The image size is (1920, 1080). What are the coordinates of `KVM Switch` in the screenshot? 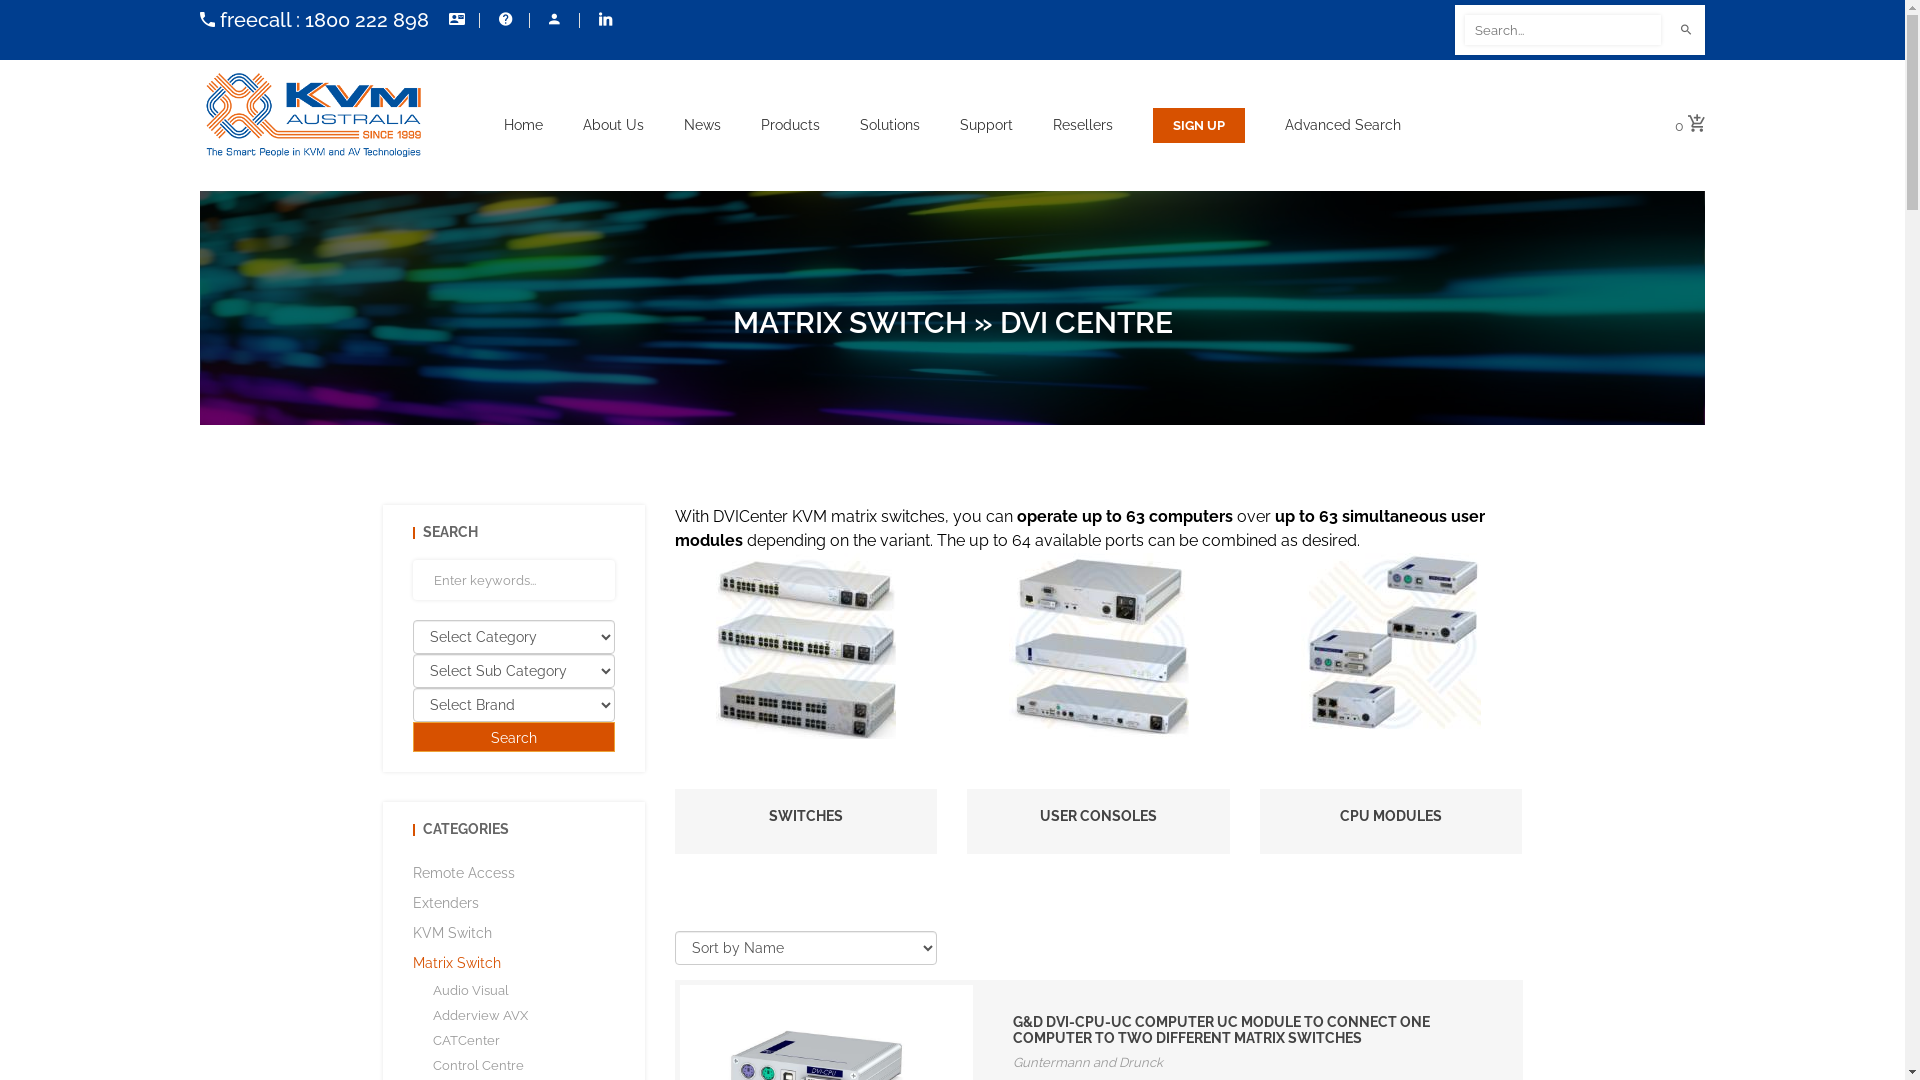 It's located at (452, 933).